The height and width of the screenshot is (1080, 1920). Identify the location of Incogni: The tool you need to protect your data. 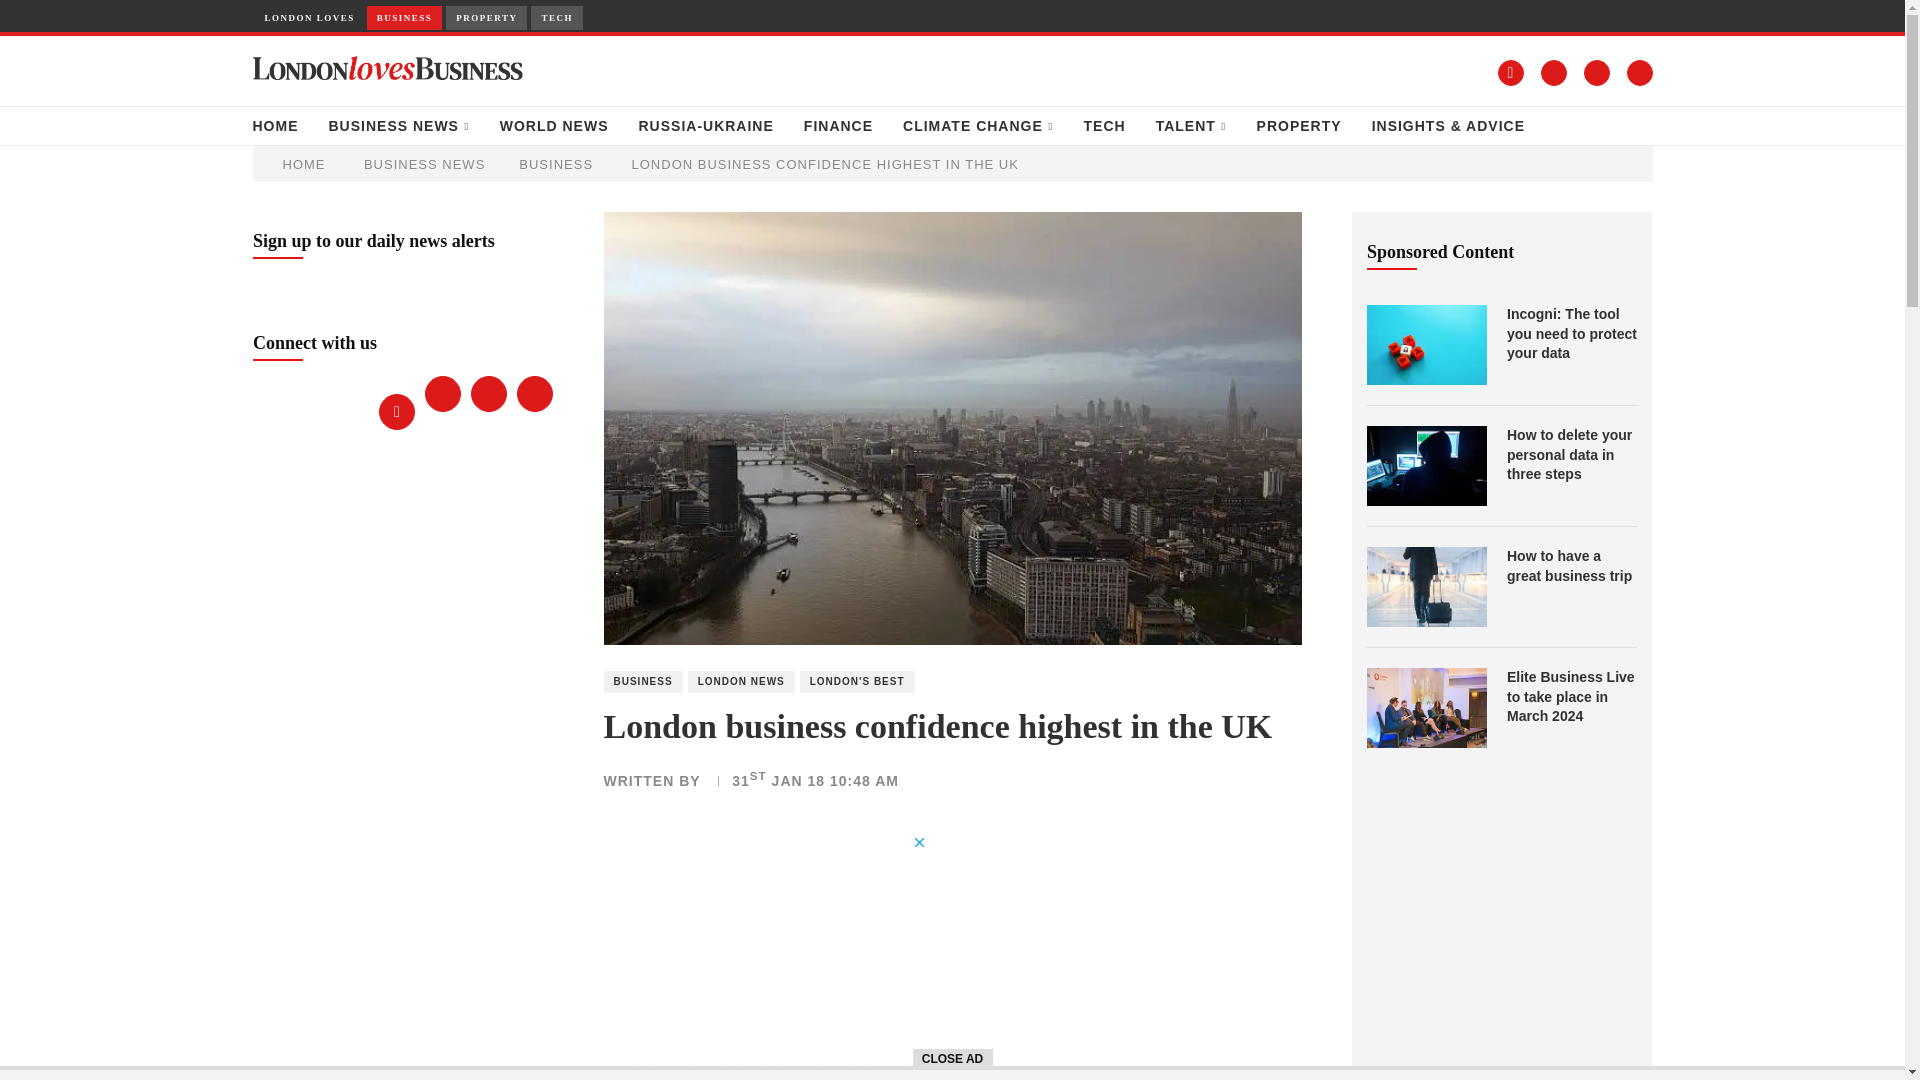
(1572, 334).